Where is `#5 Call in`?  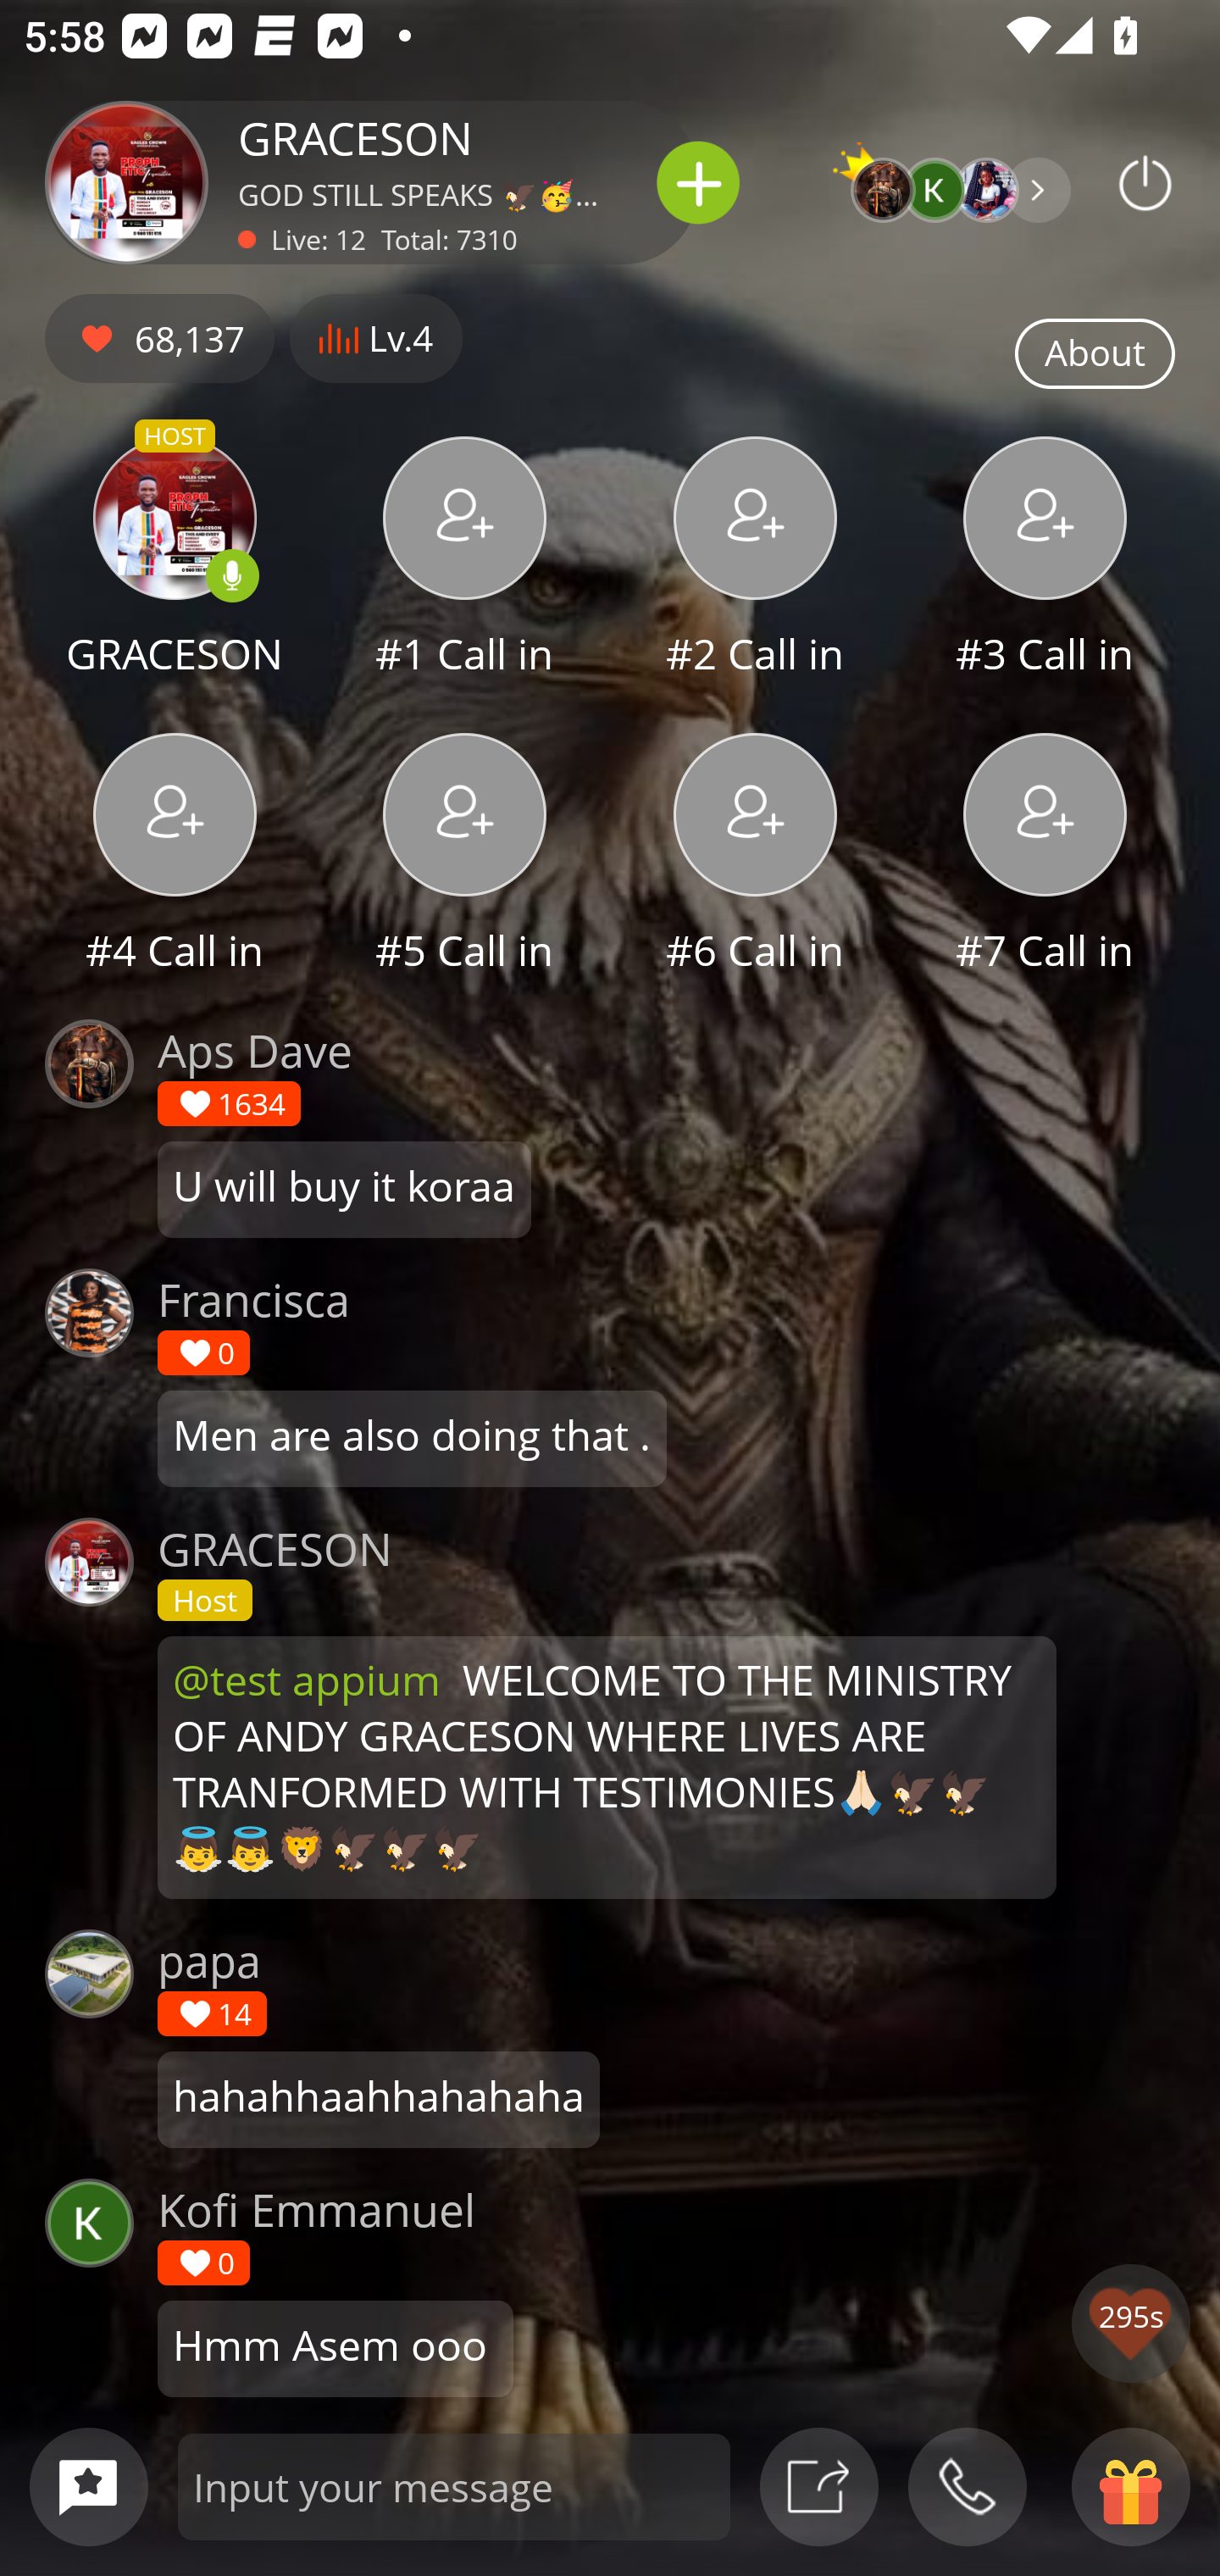 #5 Call in is located at coordinates (464, 856).